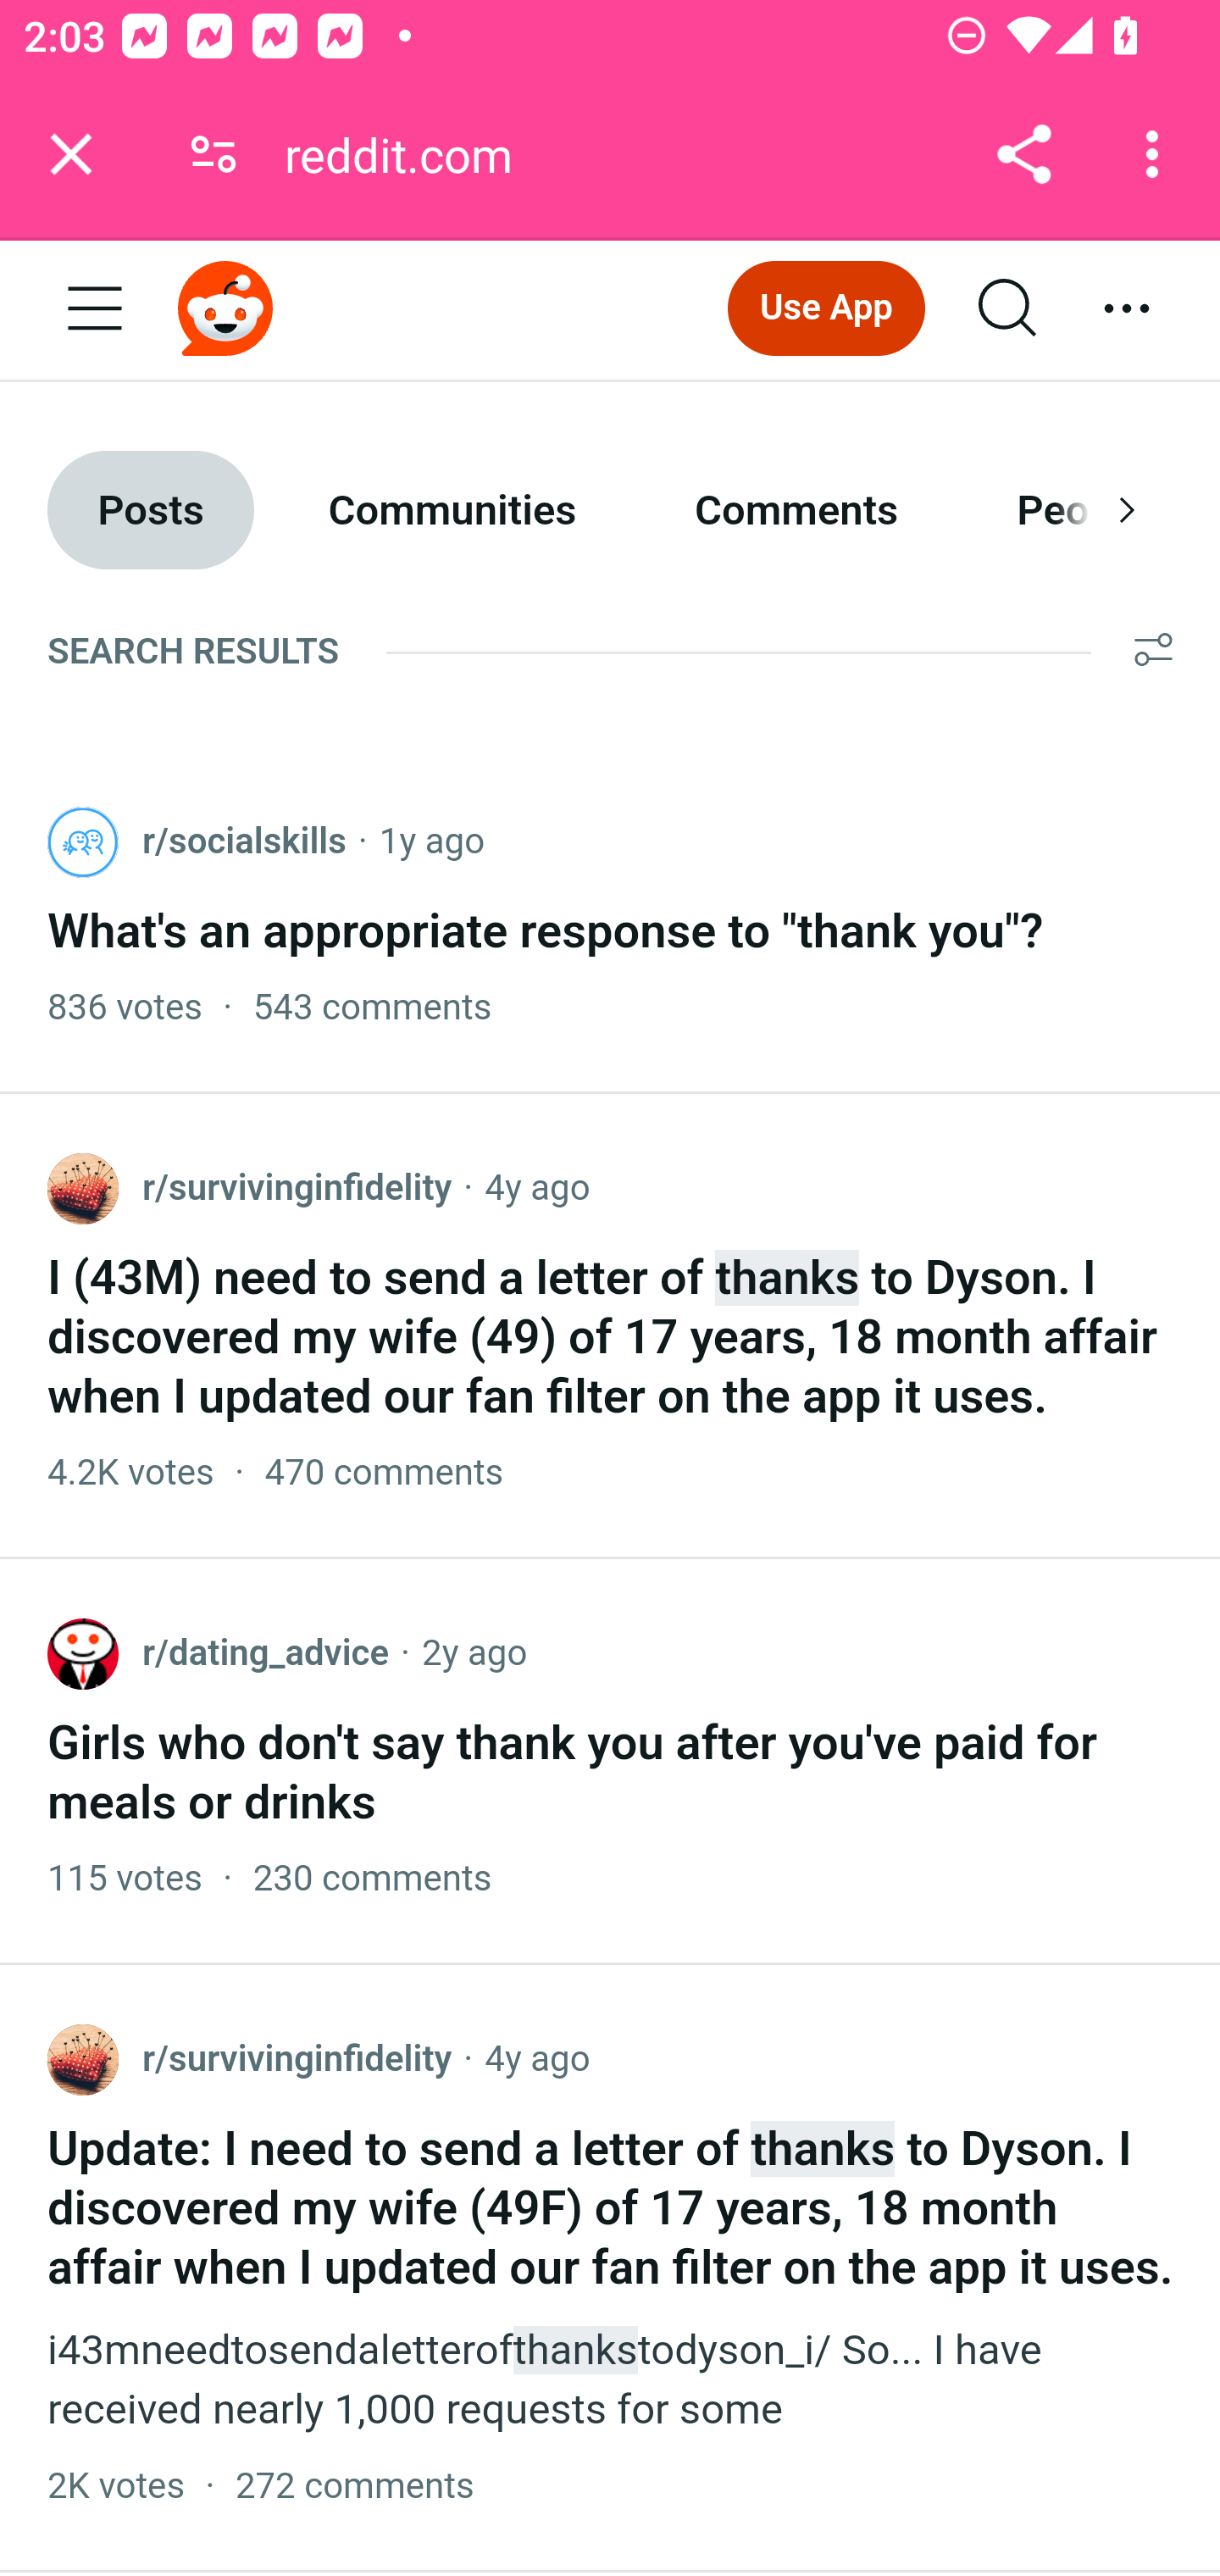 This screenshot has height=2576, width=1220. Describe the element at coordinates (95, 310) in the screenshot. I see `Open menu` at that location.